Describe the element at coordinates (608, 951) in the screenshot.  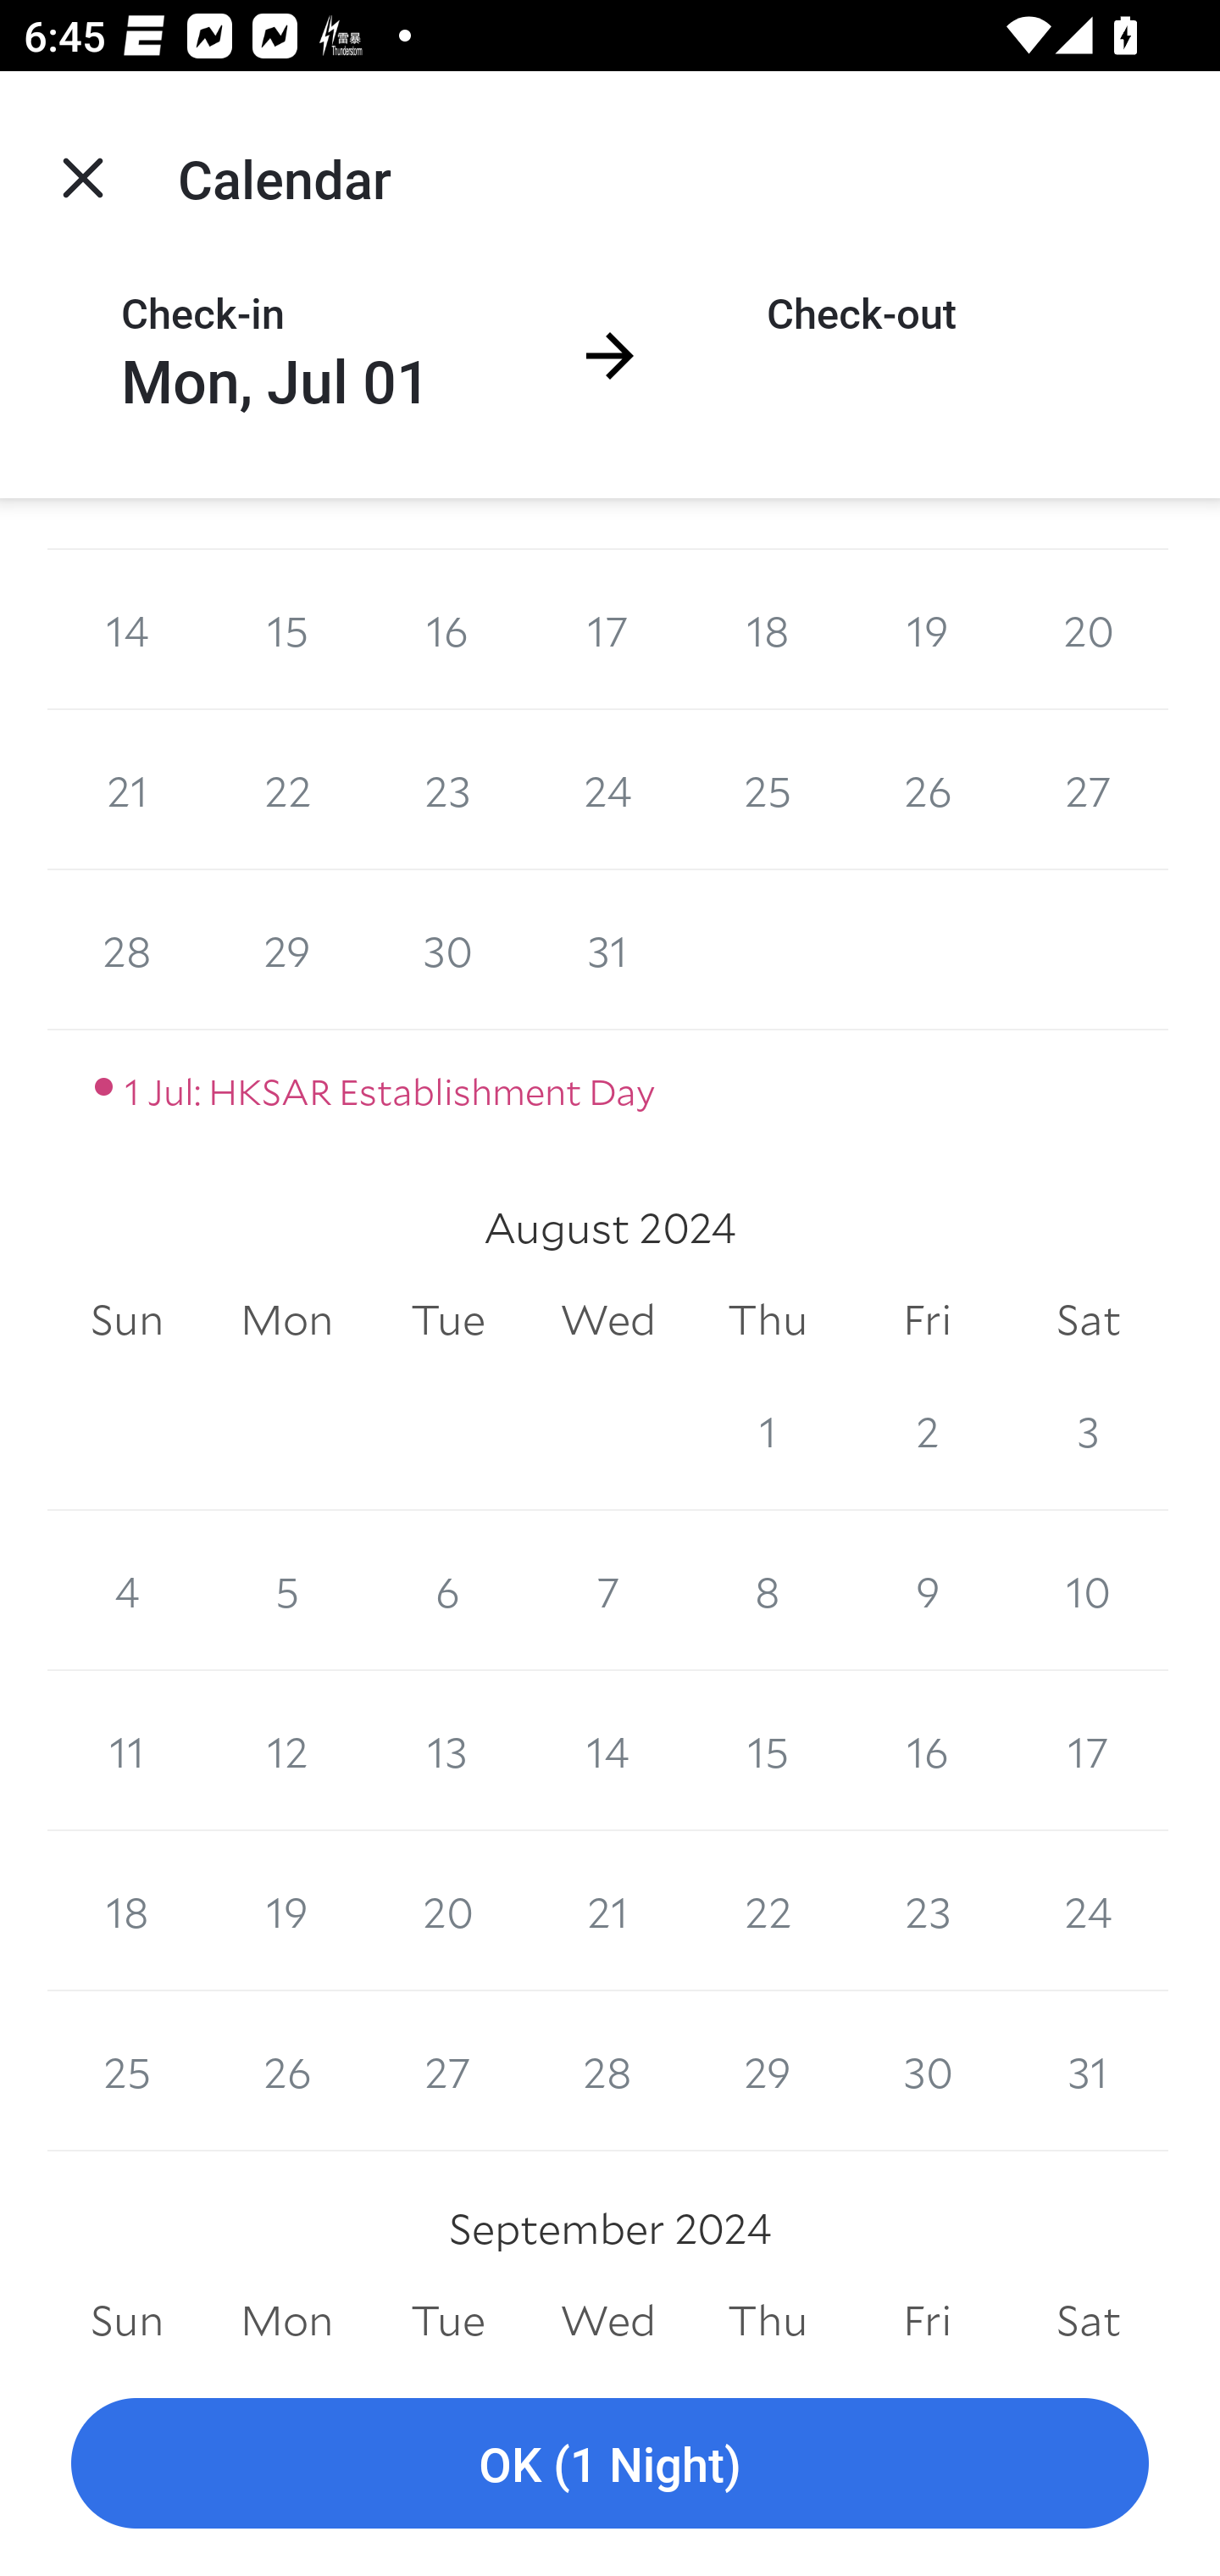
I see `31 31 July 2024` at that location.